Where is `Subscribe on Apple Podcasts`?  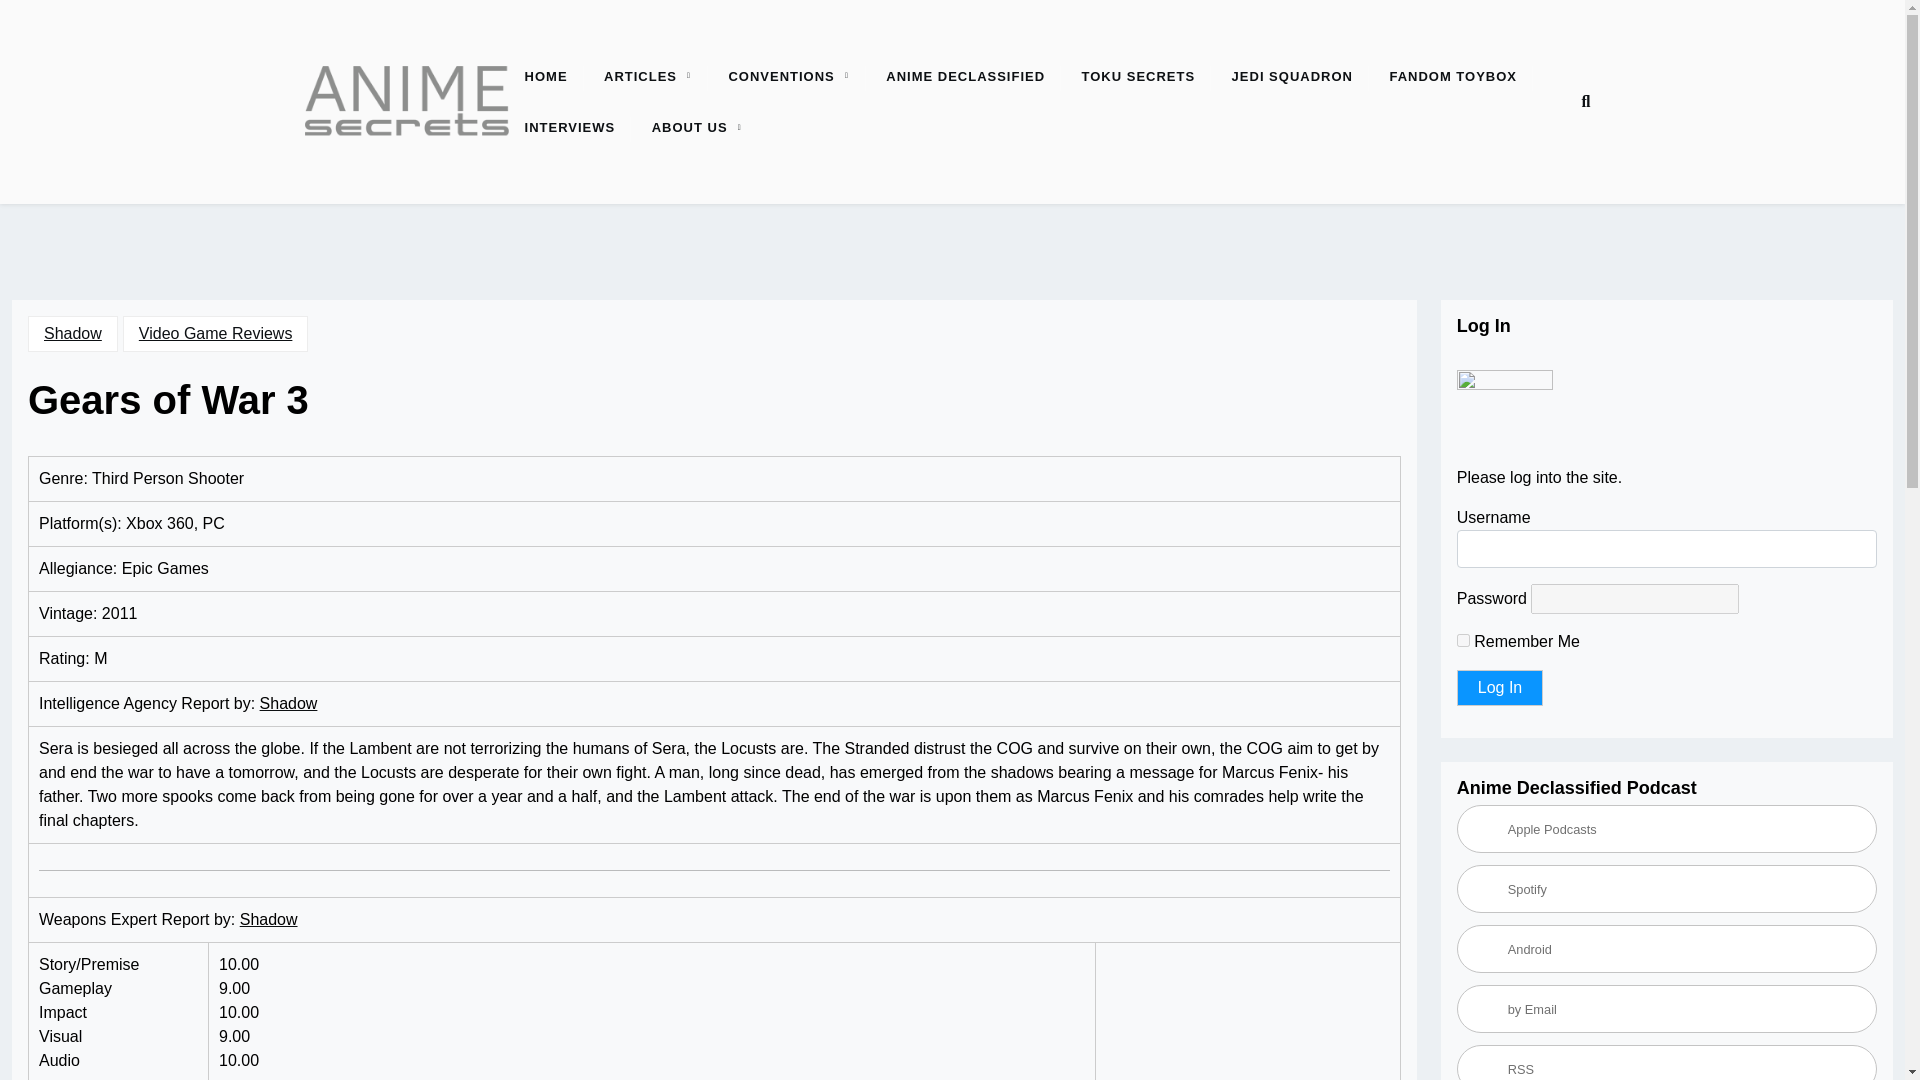 Subscribe on Apple Podcasts is located at coordinates (1667, 828).